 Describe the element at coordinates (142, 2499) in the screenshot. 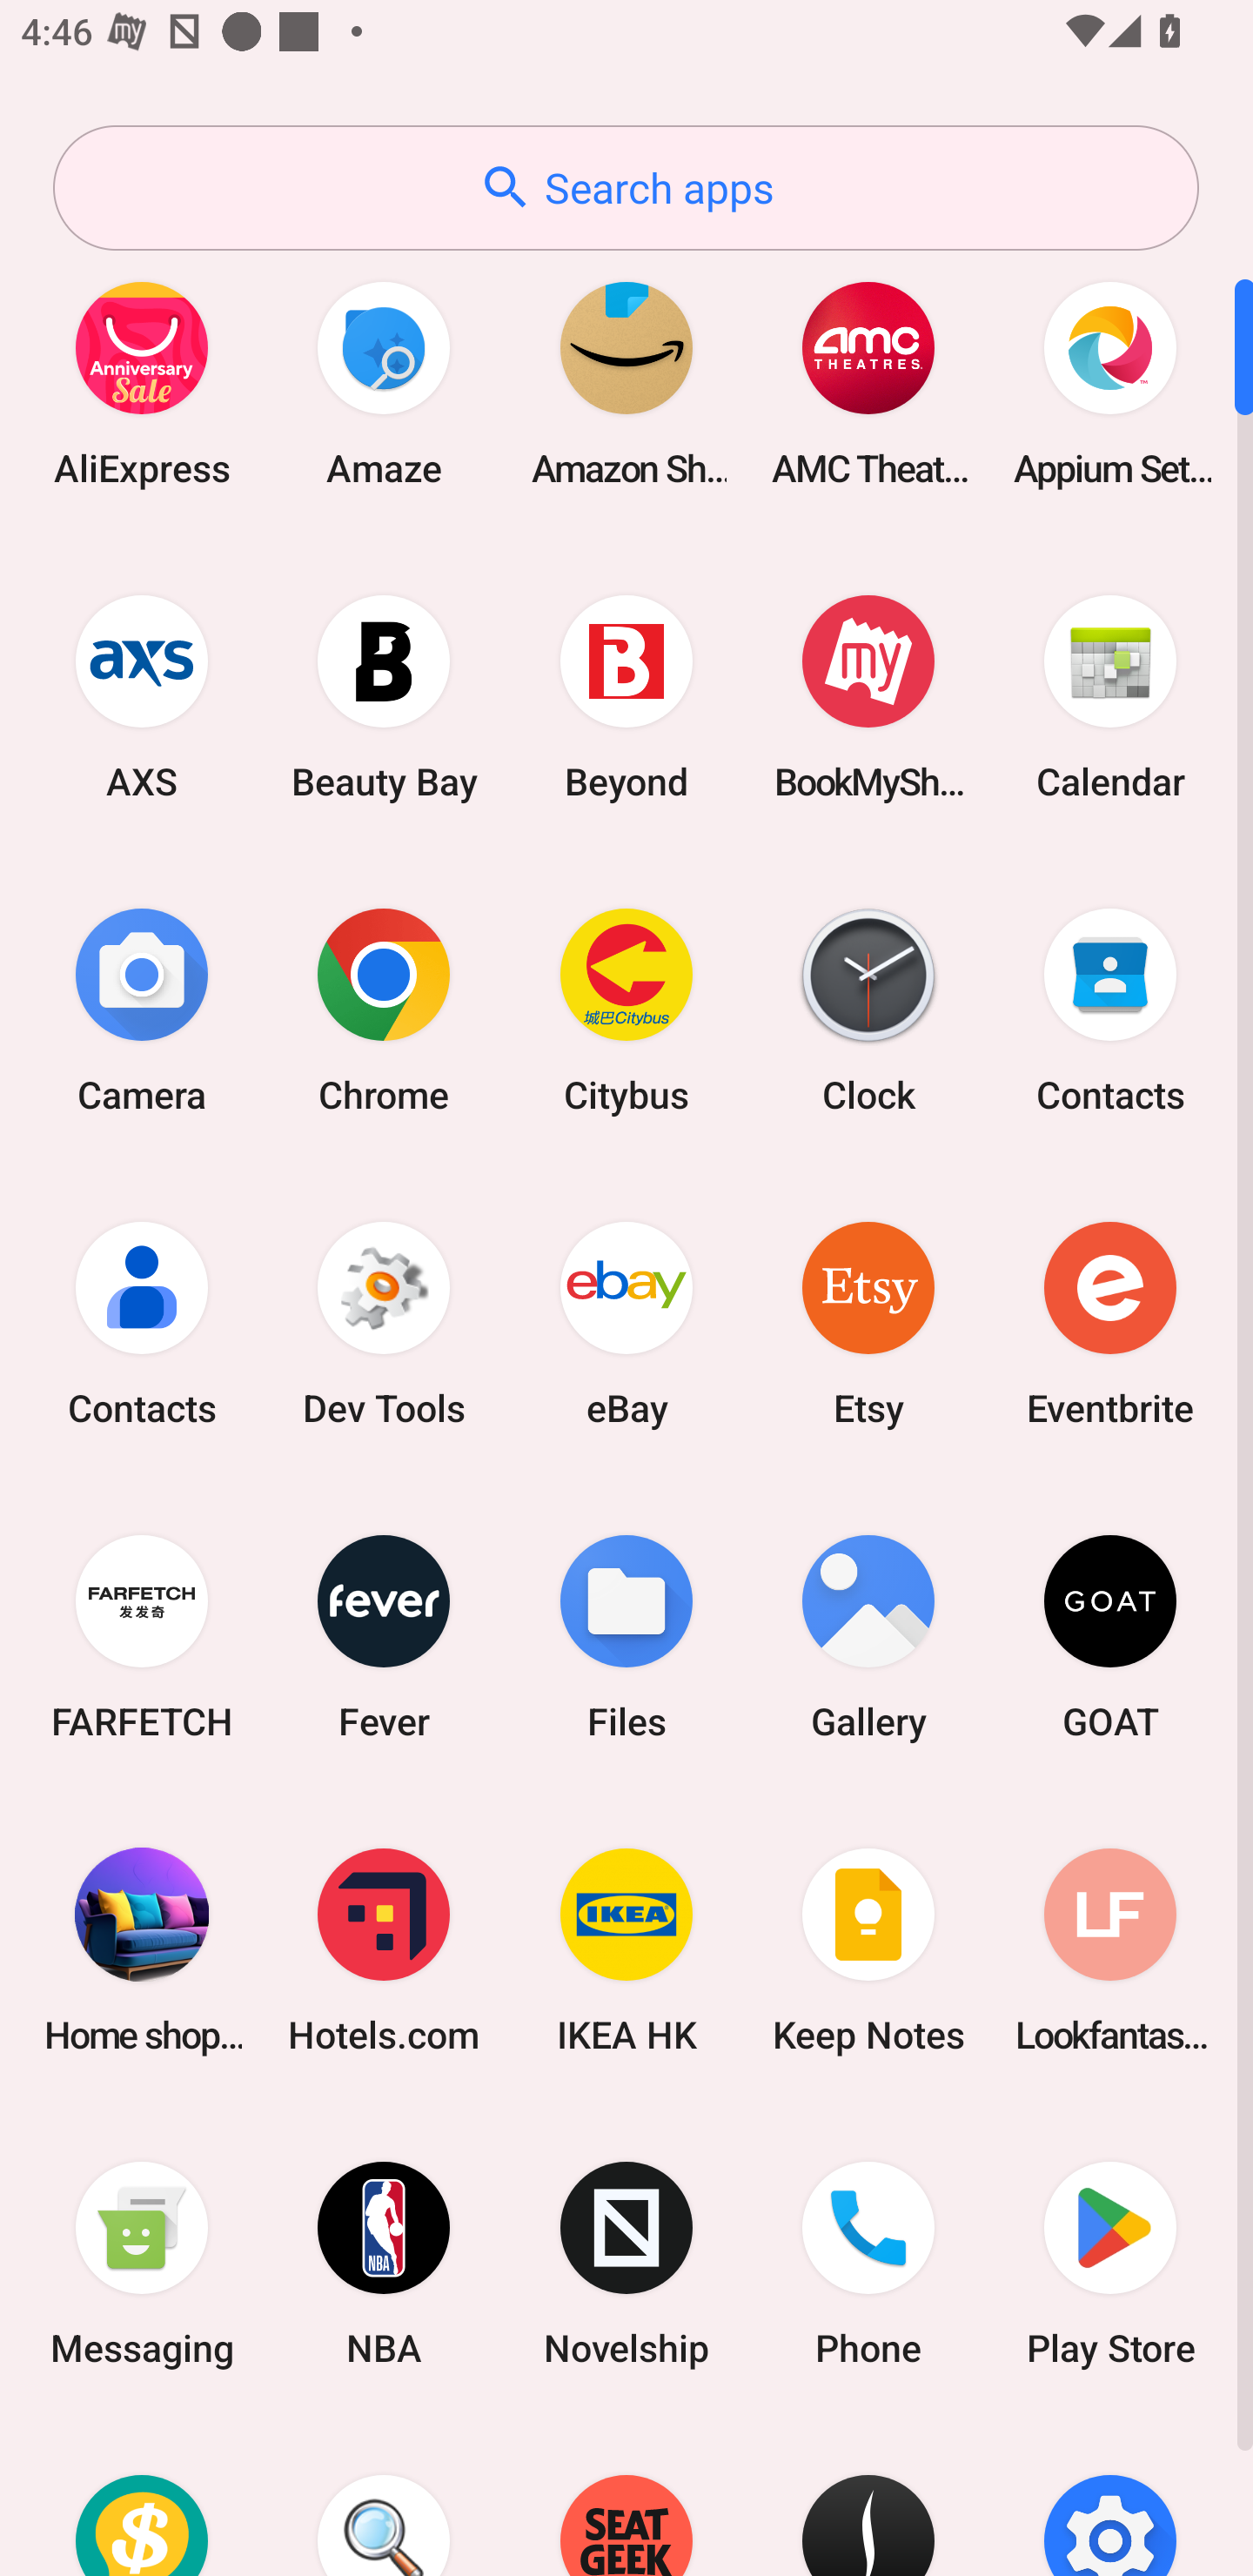

I see `Price` at that location.